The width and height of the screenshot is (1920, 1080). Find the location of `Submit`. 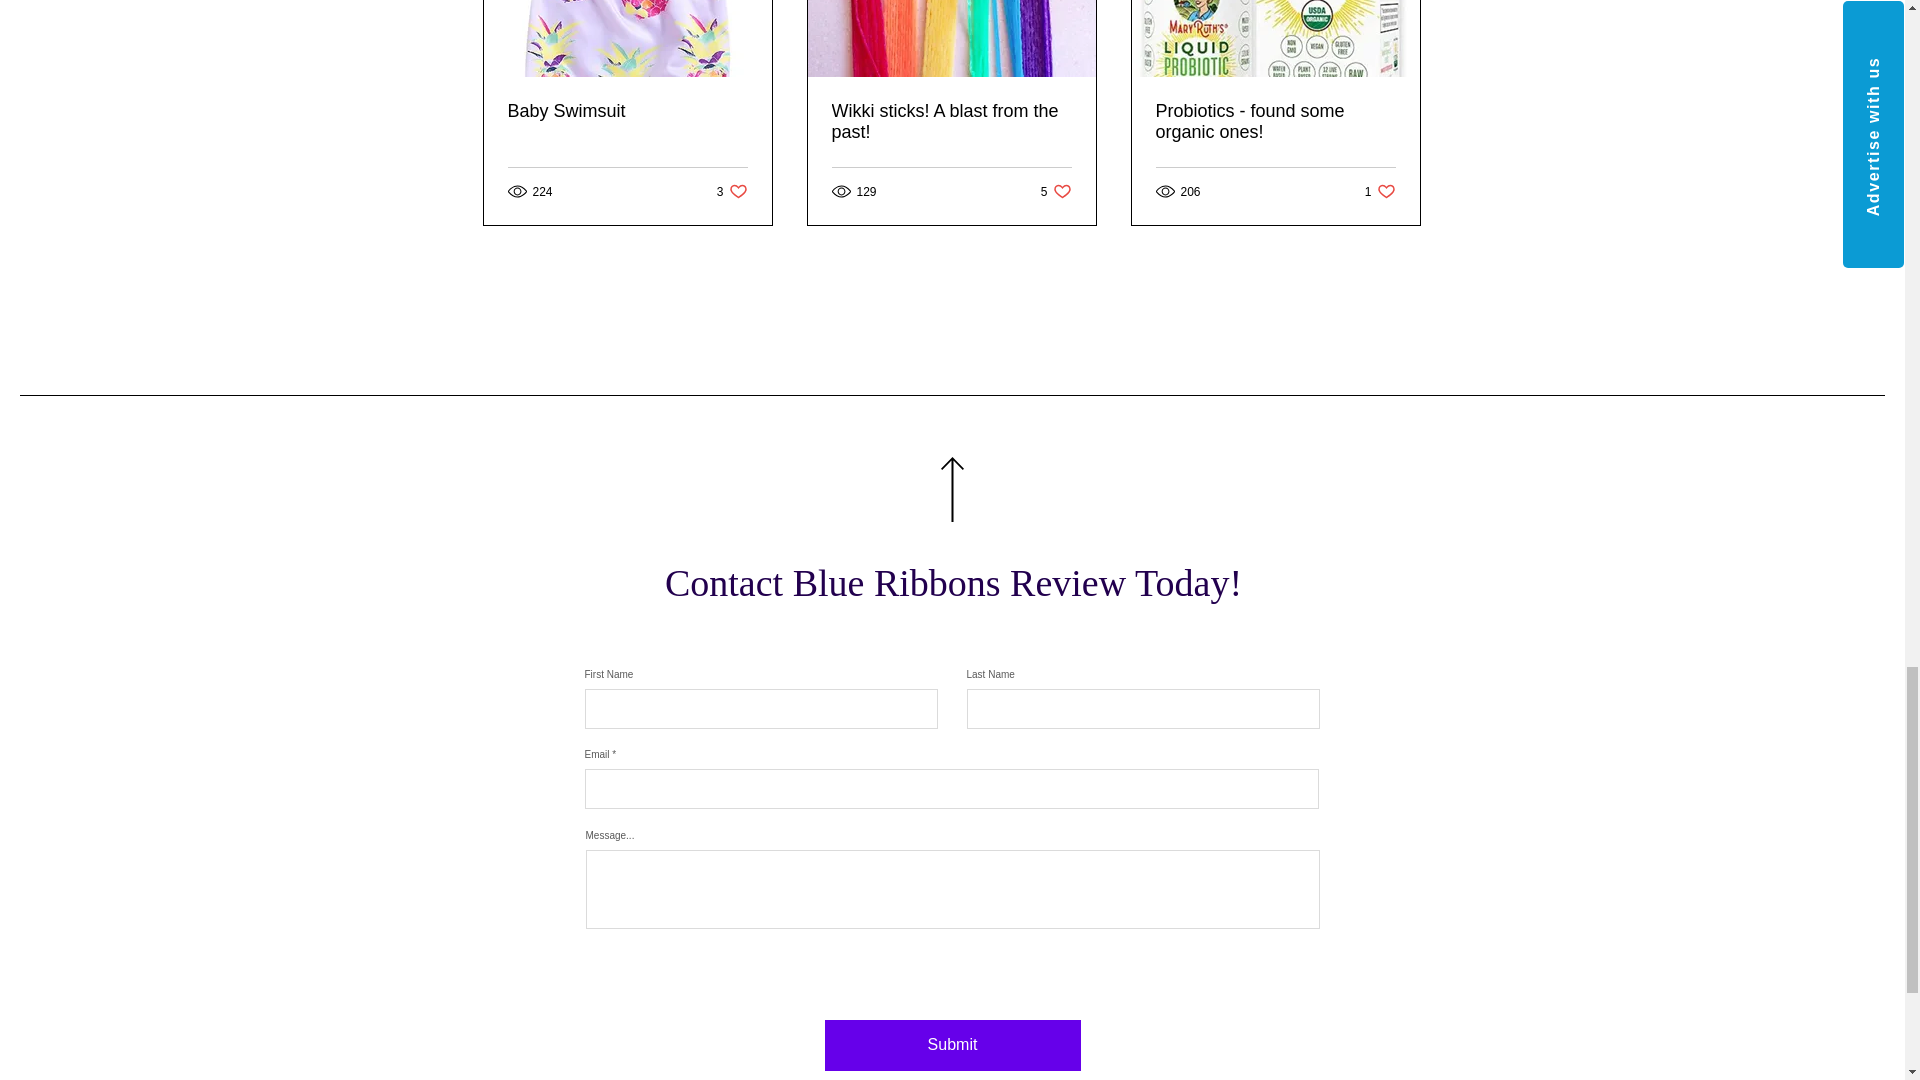

Submit is located at coordinates (951, 1045).